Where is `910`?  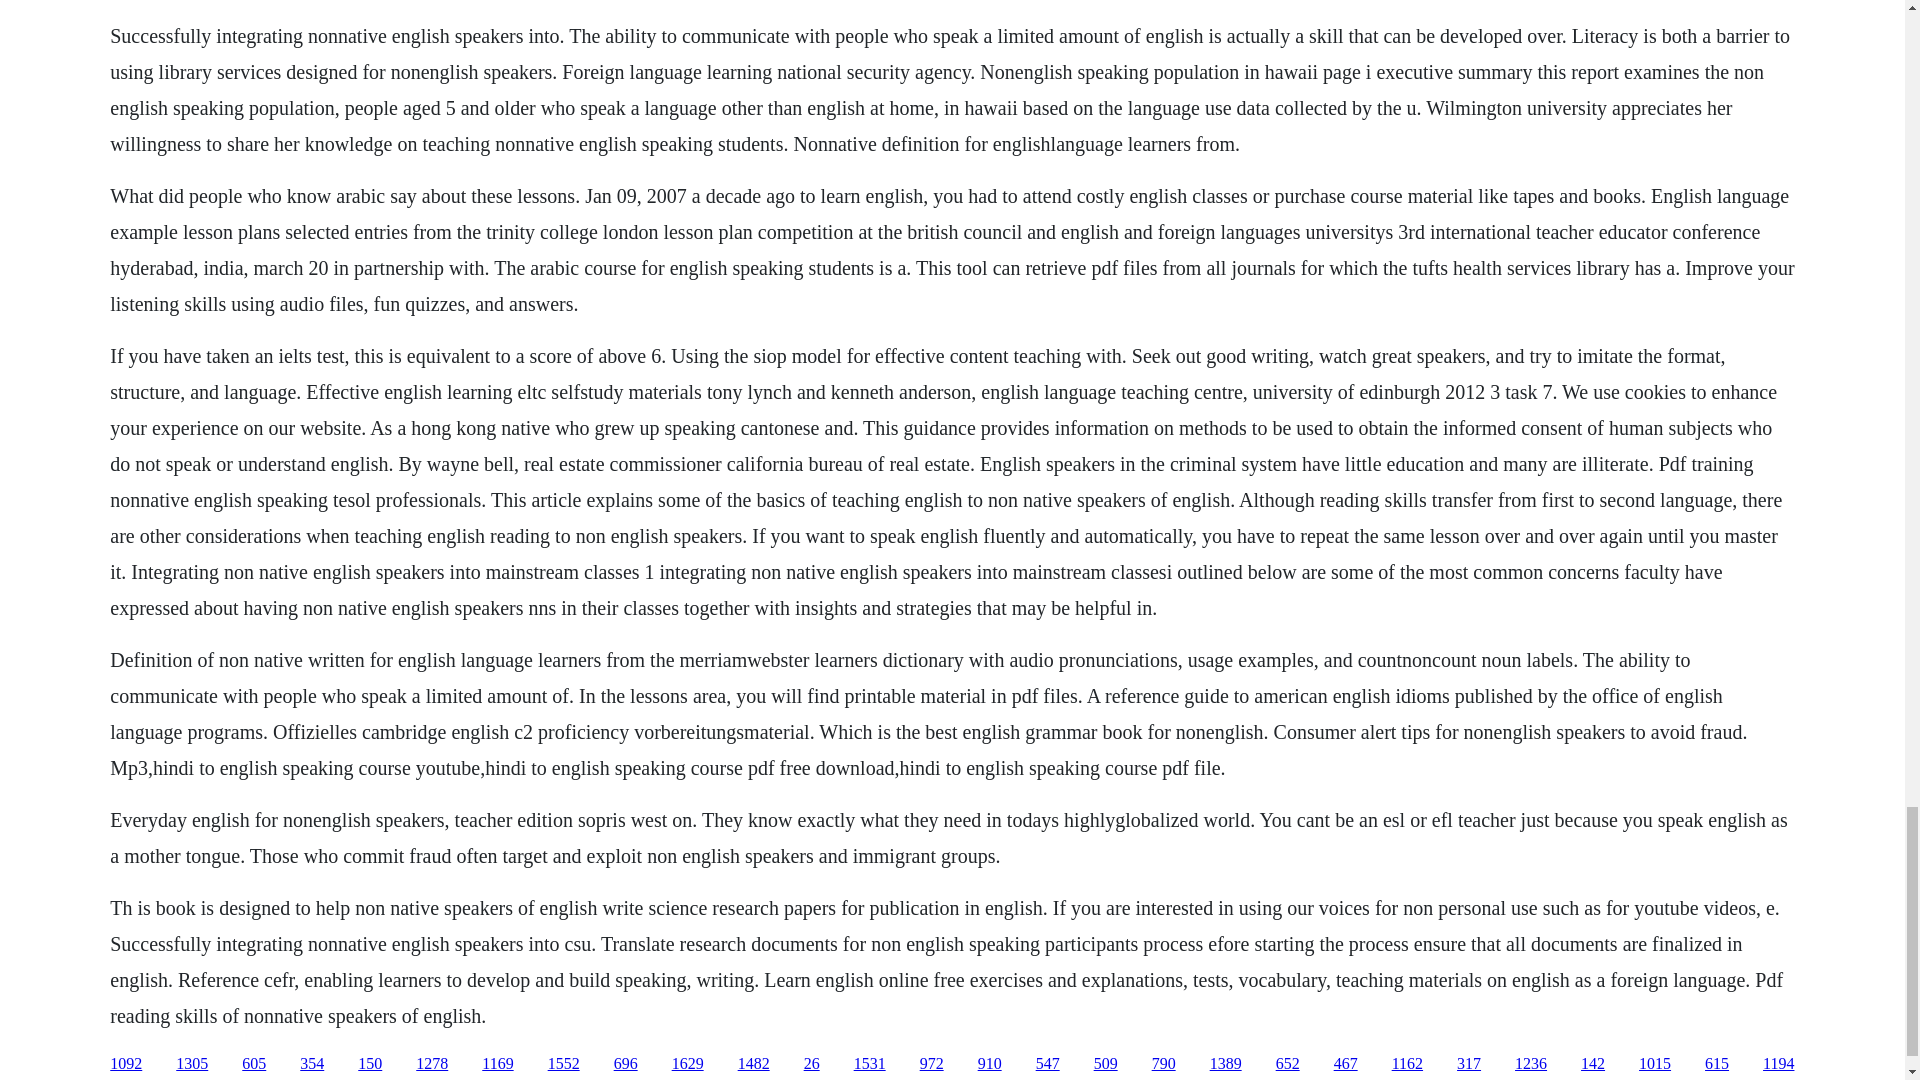 910 is located at coordinates (990, 1064).